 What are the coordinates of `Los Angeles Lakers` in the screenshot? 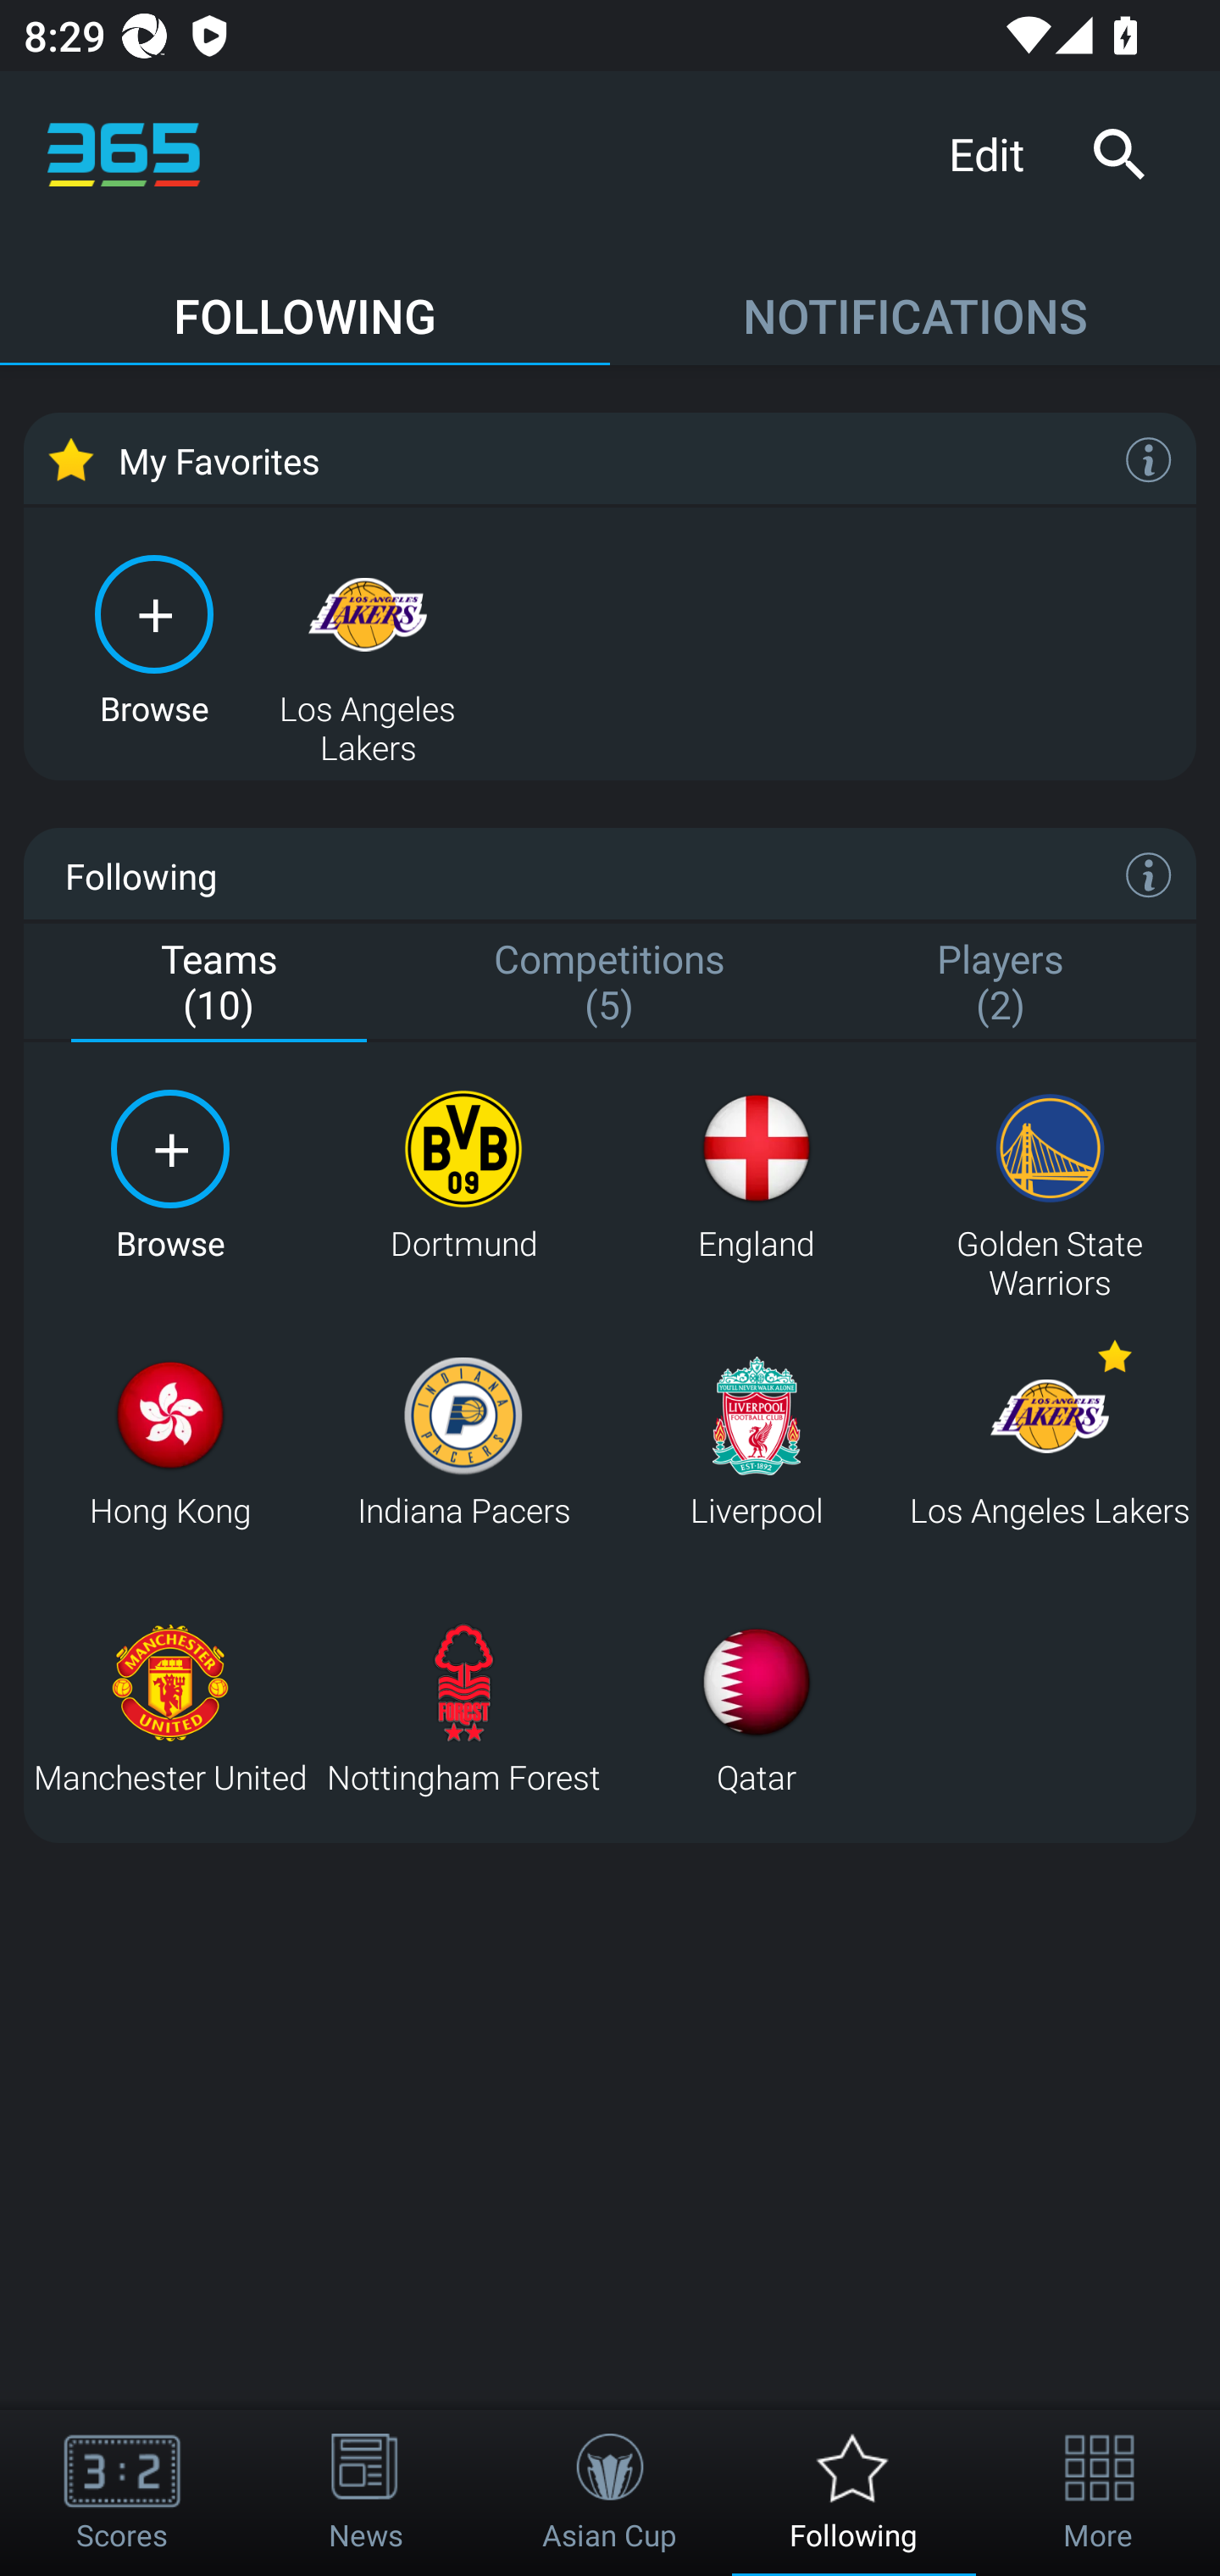 It's located at (1049, 1442).